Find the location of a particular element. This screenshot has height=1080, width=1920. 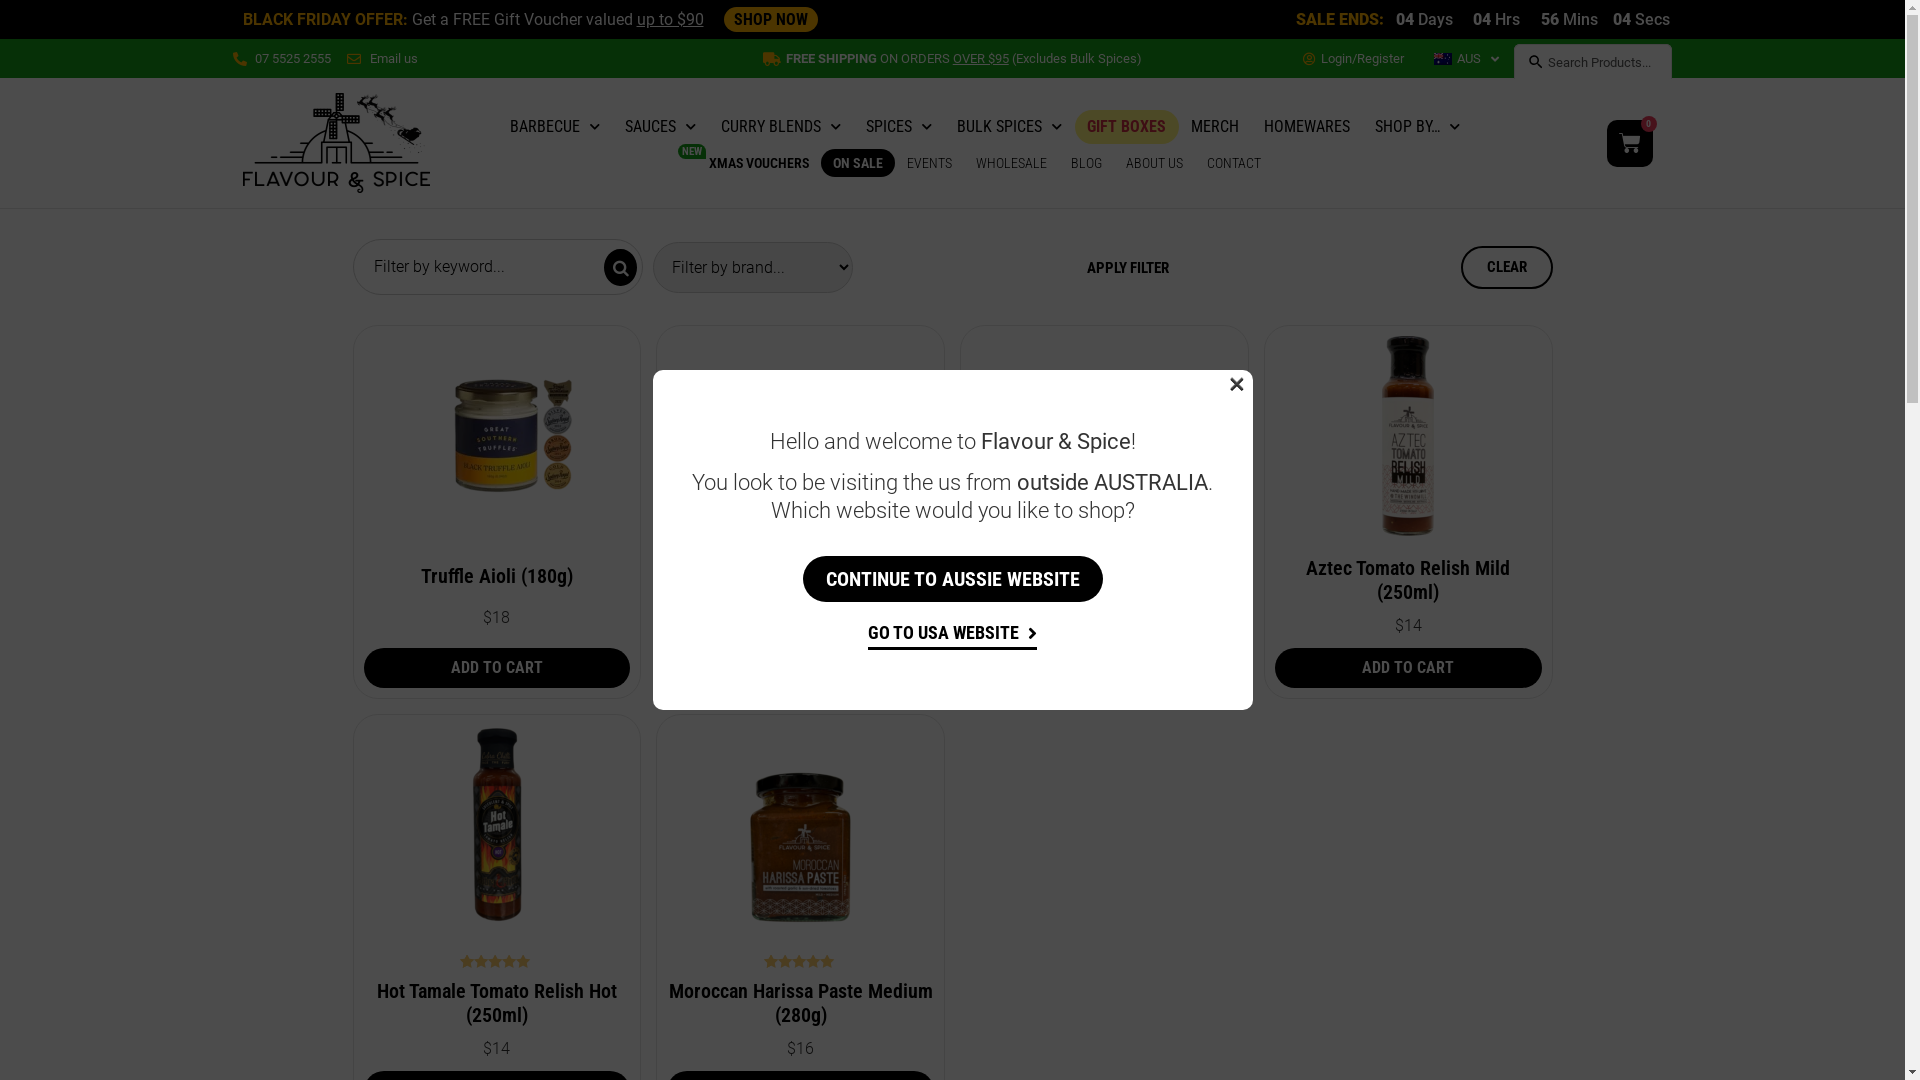

ADD TO CART is located at coordinates (1408, 668).